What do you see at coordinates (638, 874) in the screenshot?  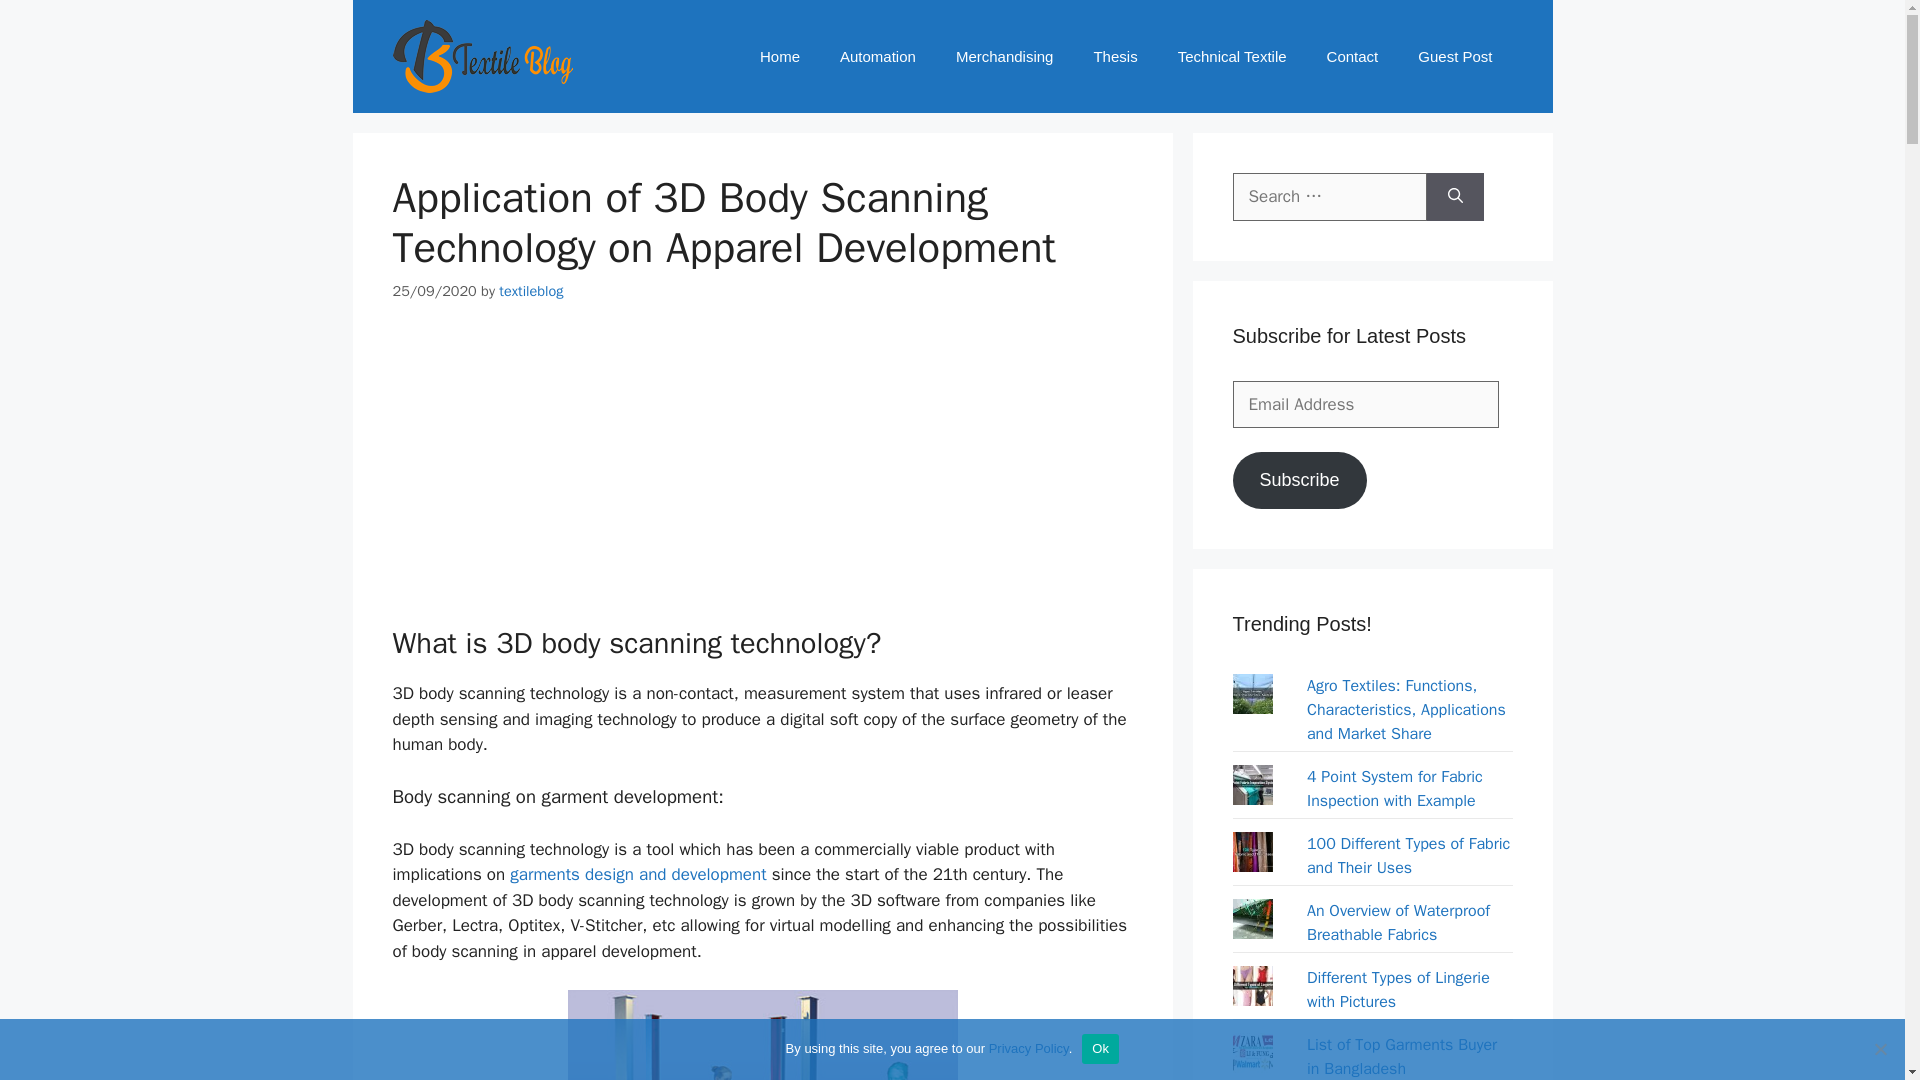 I see `garments design and development` at bounding box center [638, 874].